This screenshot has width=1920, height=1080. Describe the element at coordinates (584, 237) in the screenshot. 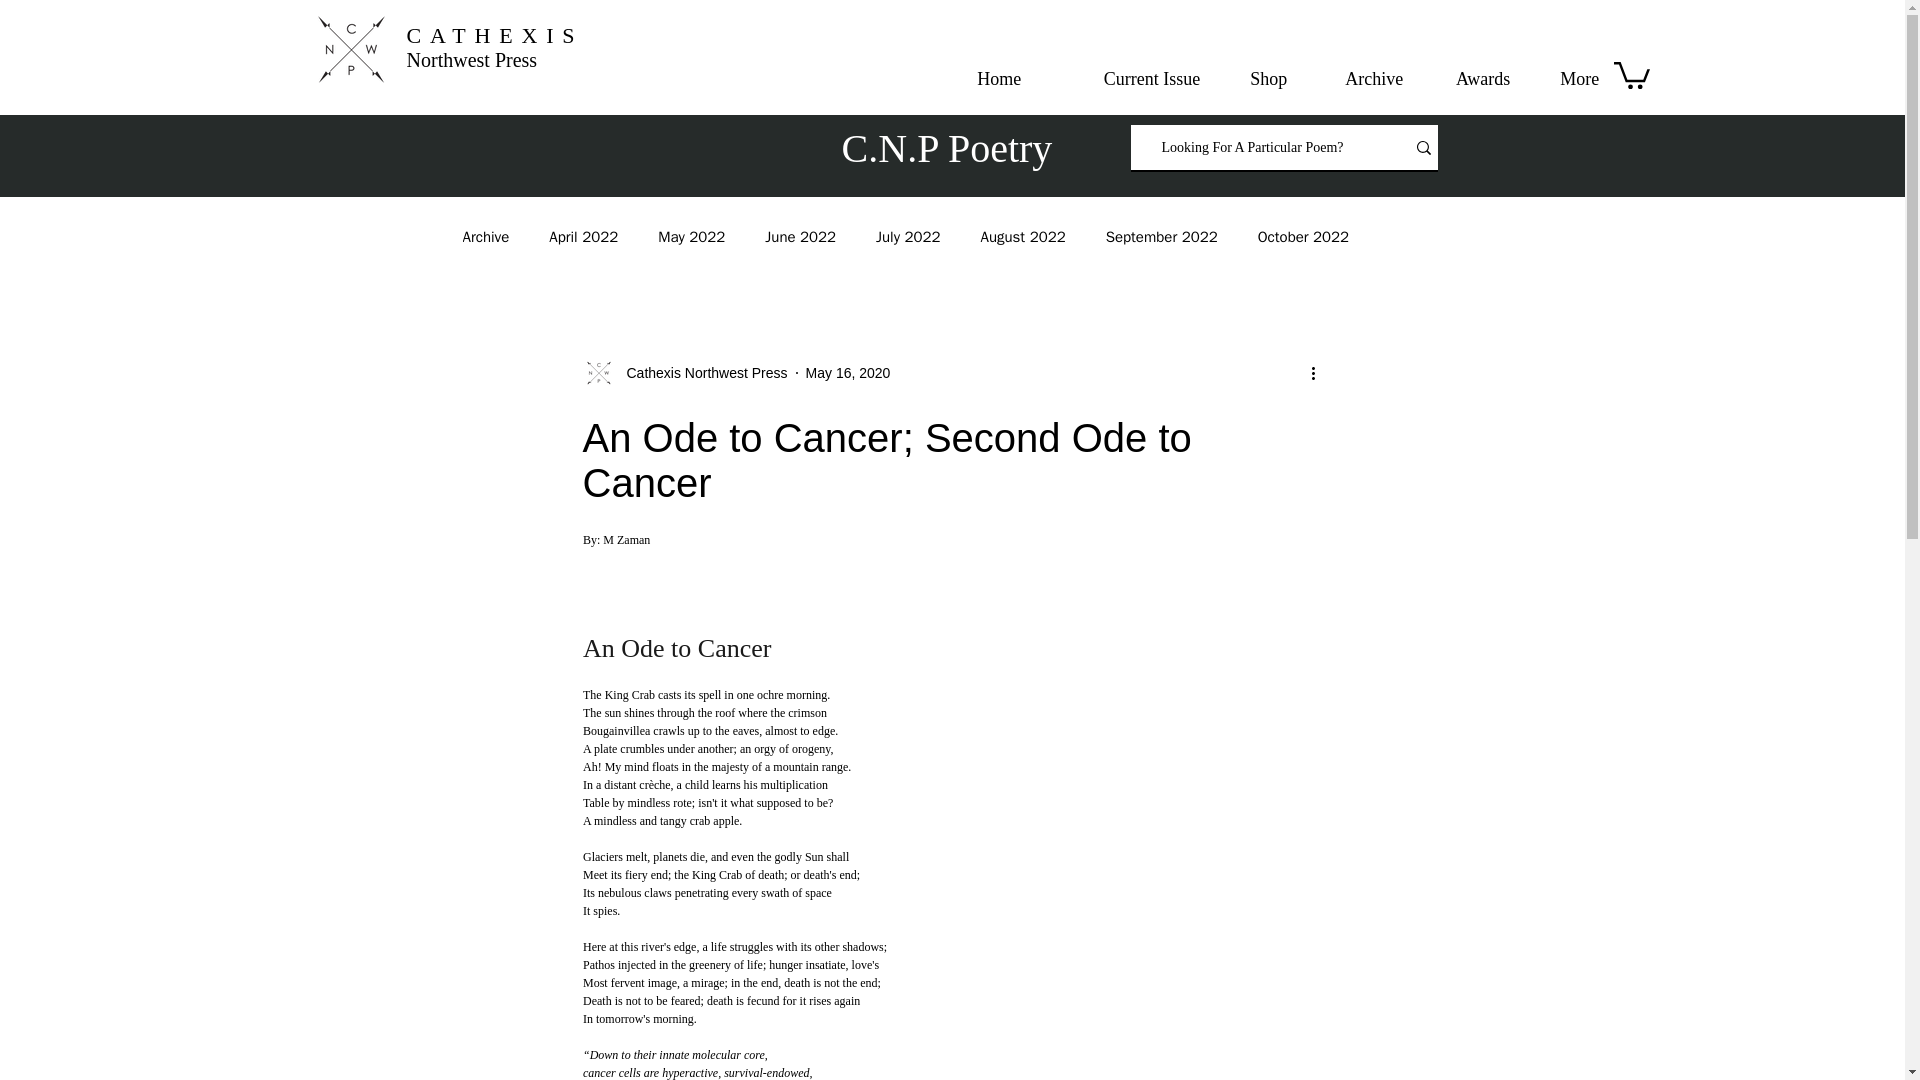

I see `April 2022` at that location.